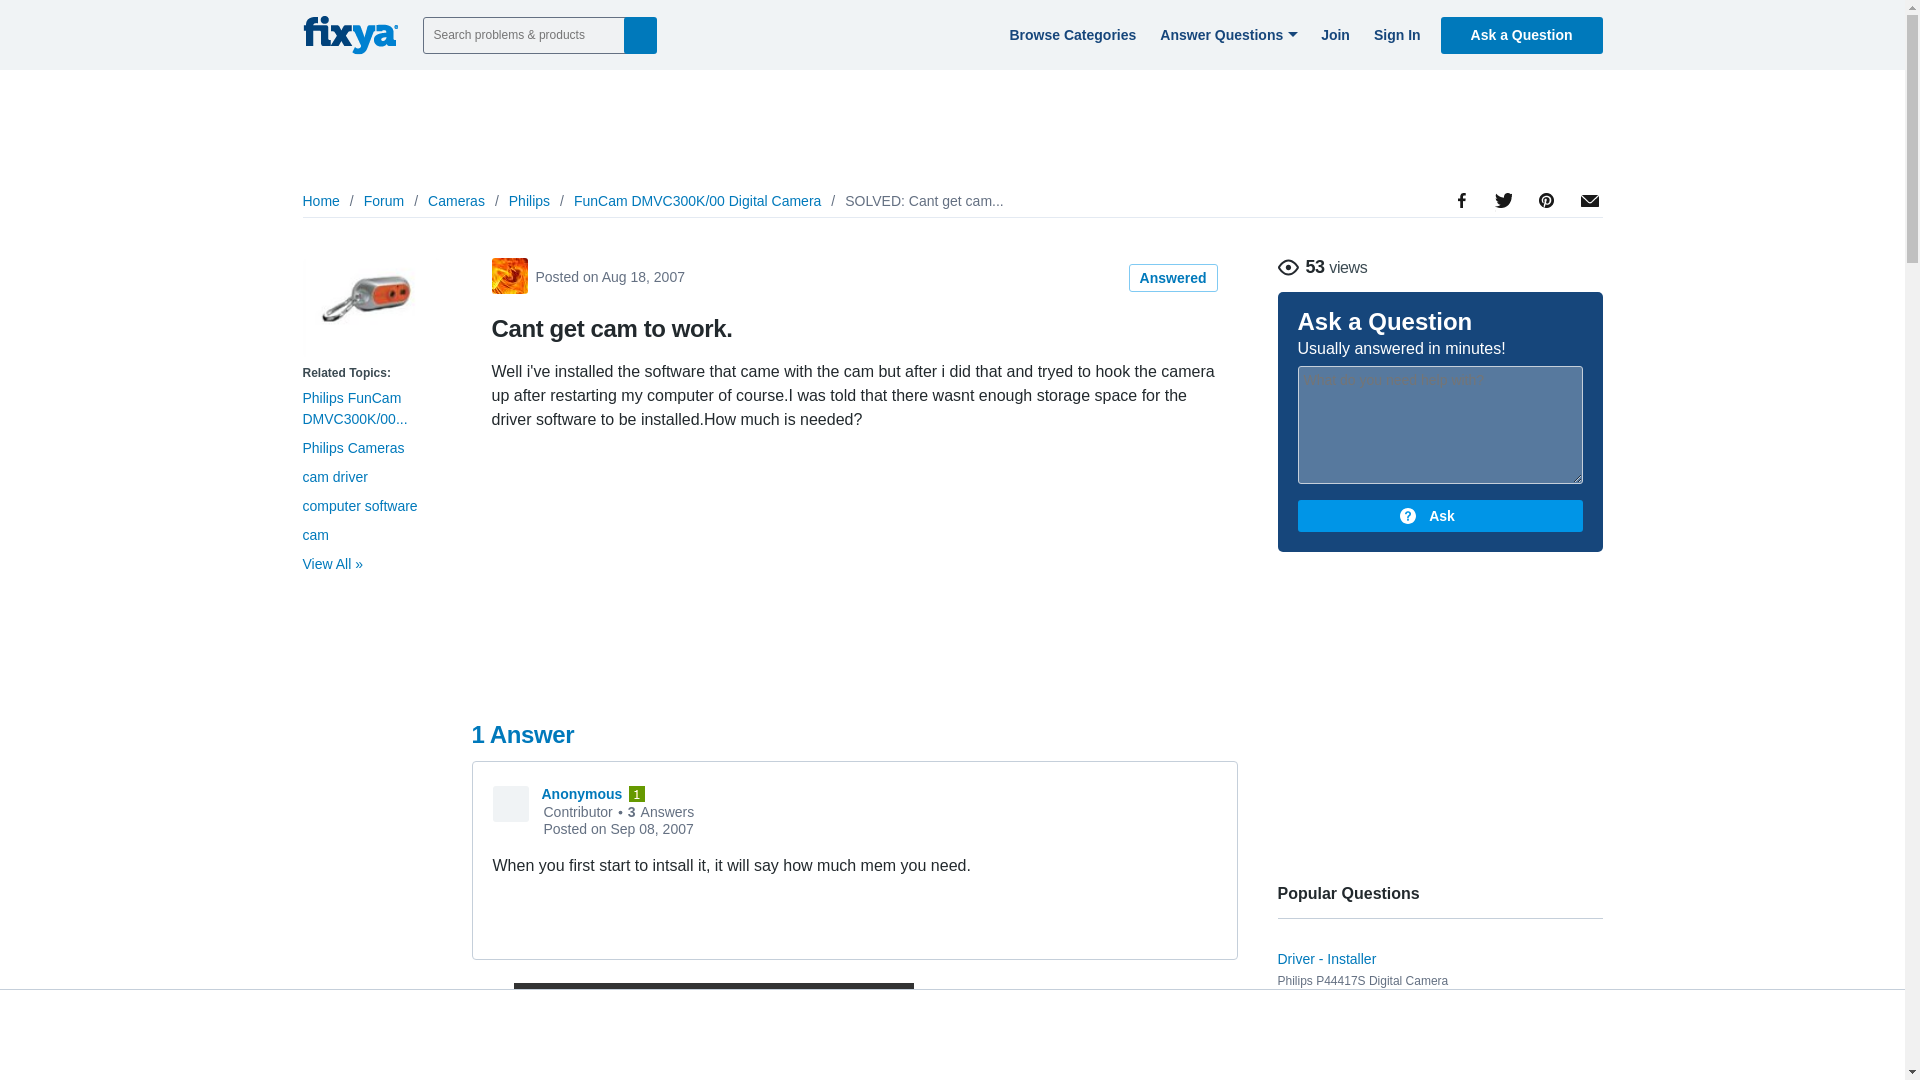  I want to click on Answer Questions, so click(1226, 34).